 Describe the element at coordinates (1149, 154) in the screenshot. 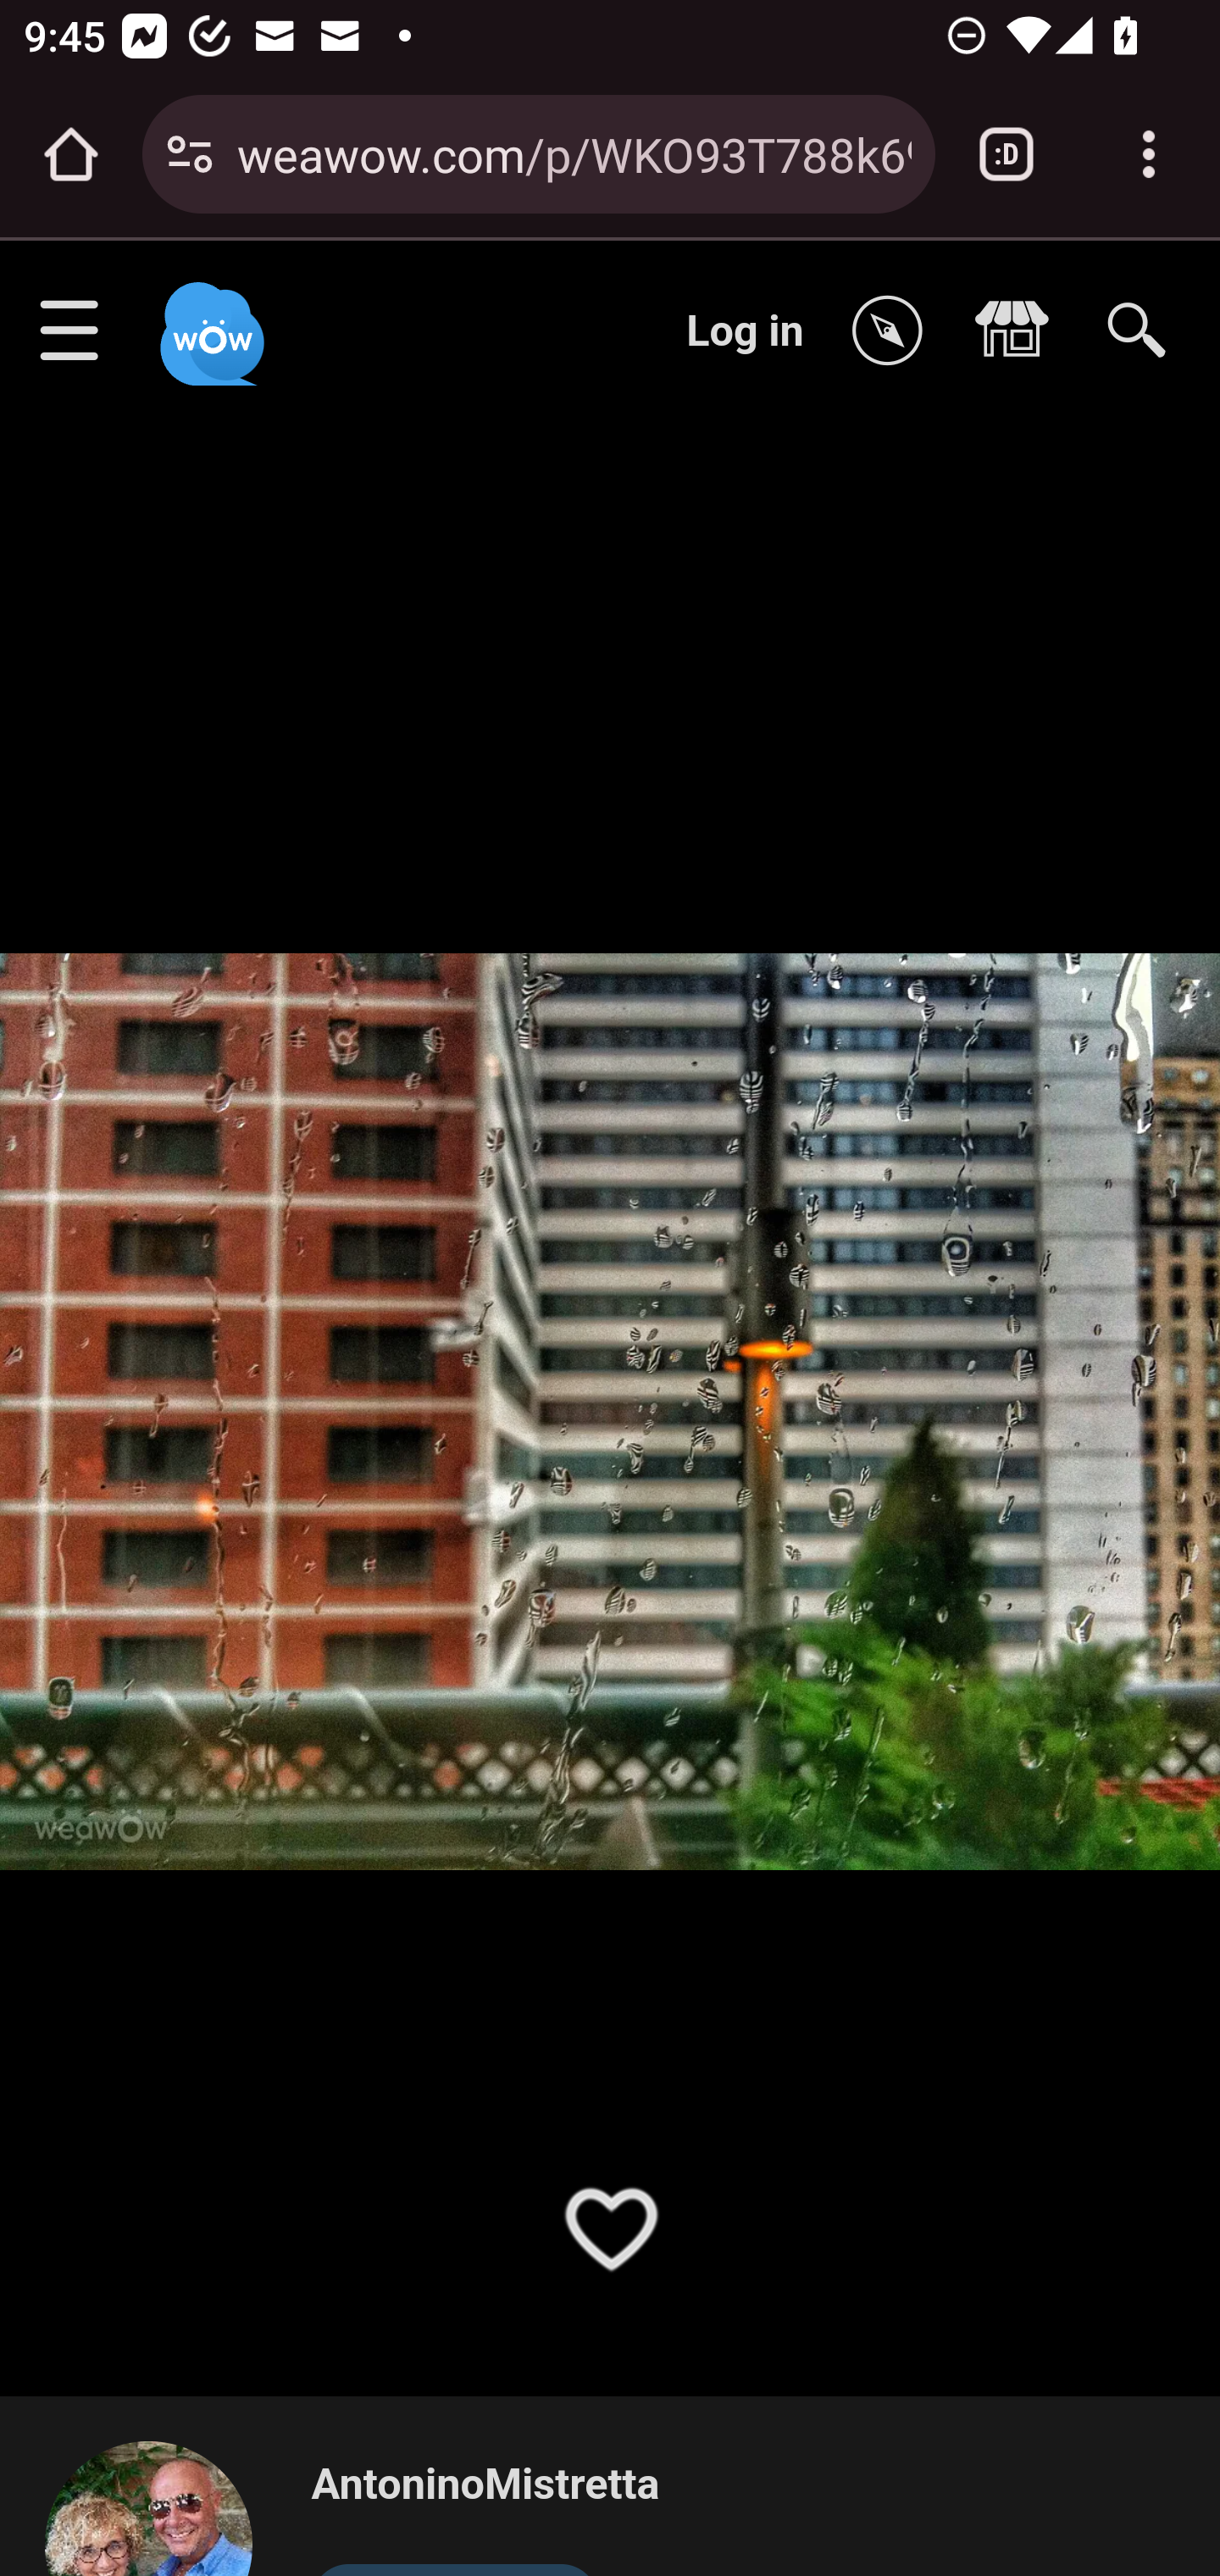

I see `Customize and control Google Chrome` at that location.